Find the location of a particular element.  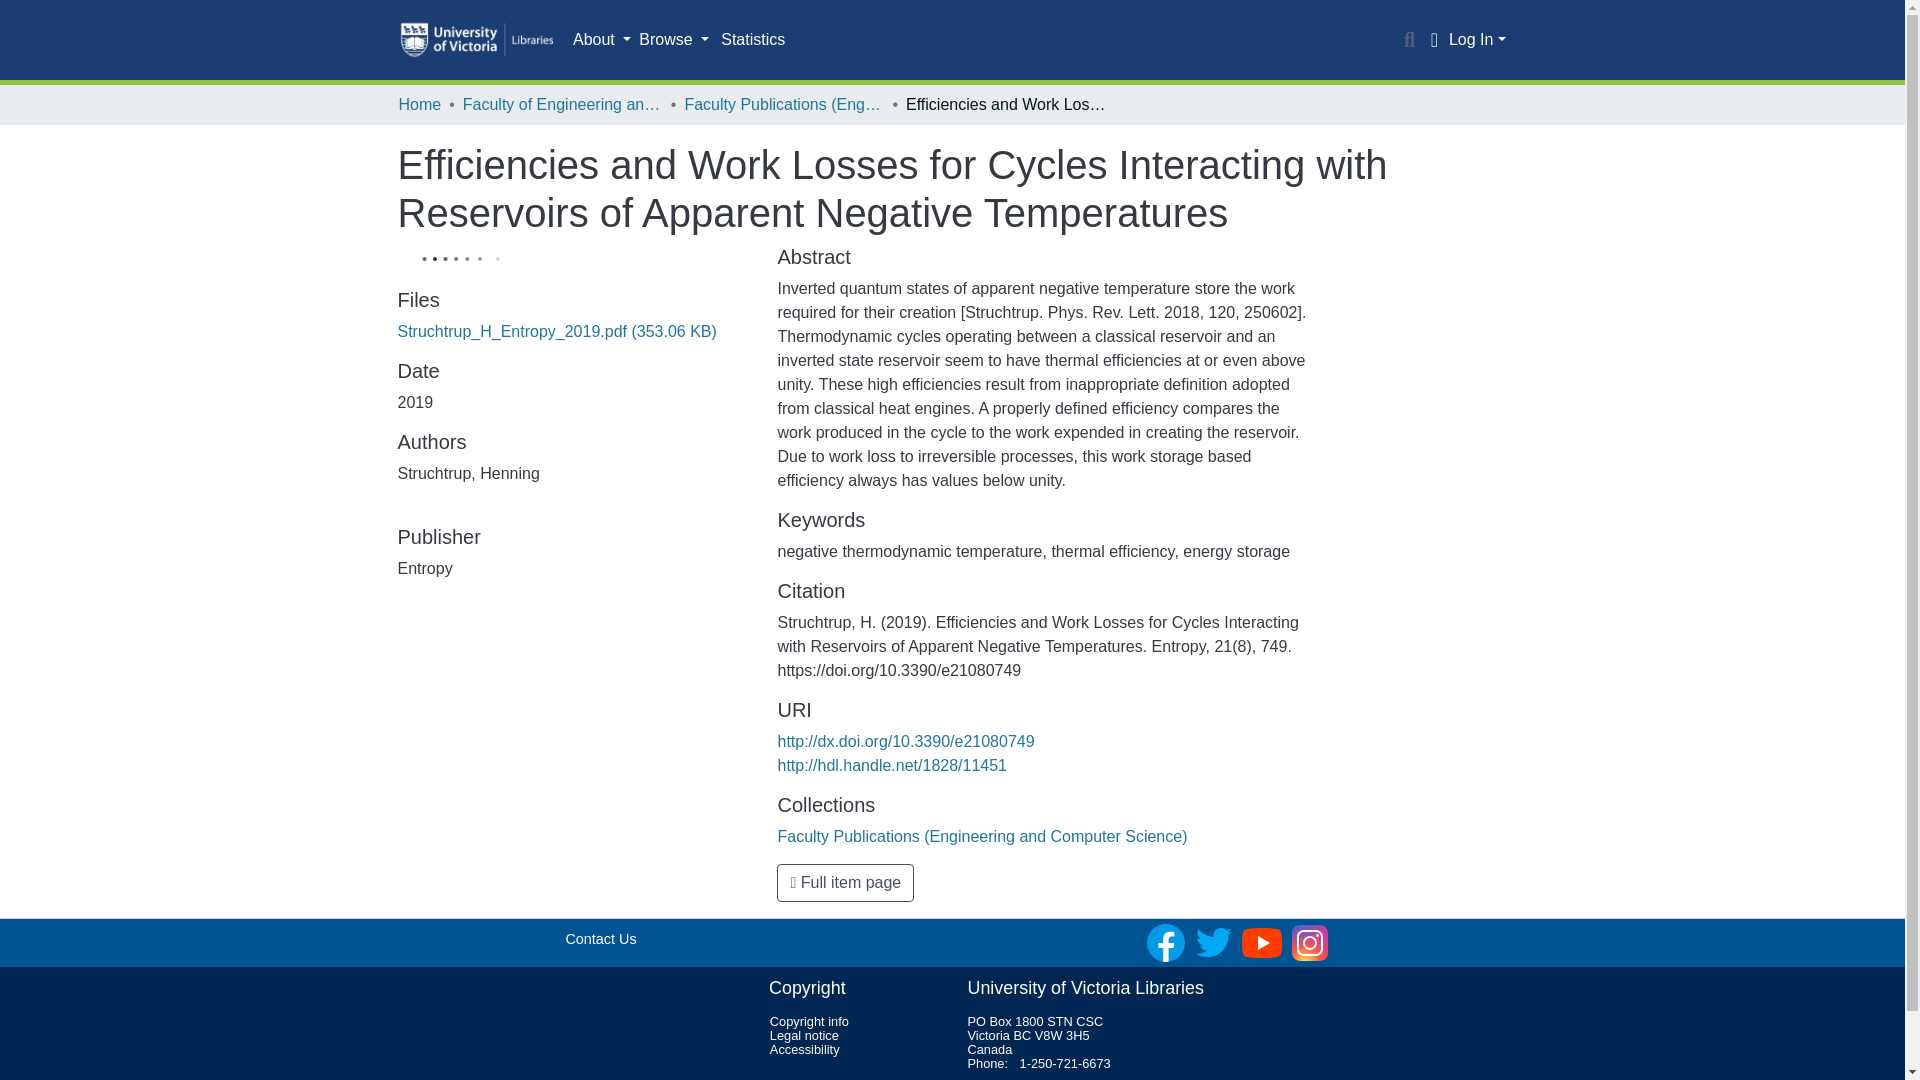

Faculty of Engineering and Computer Science is located at coordinates (562, 104).